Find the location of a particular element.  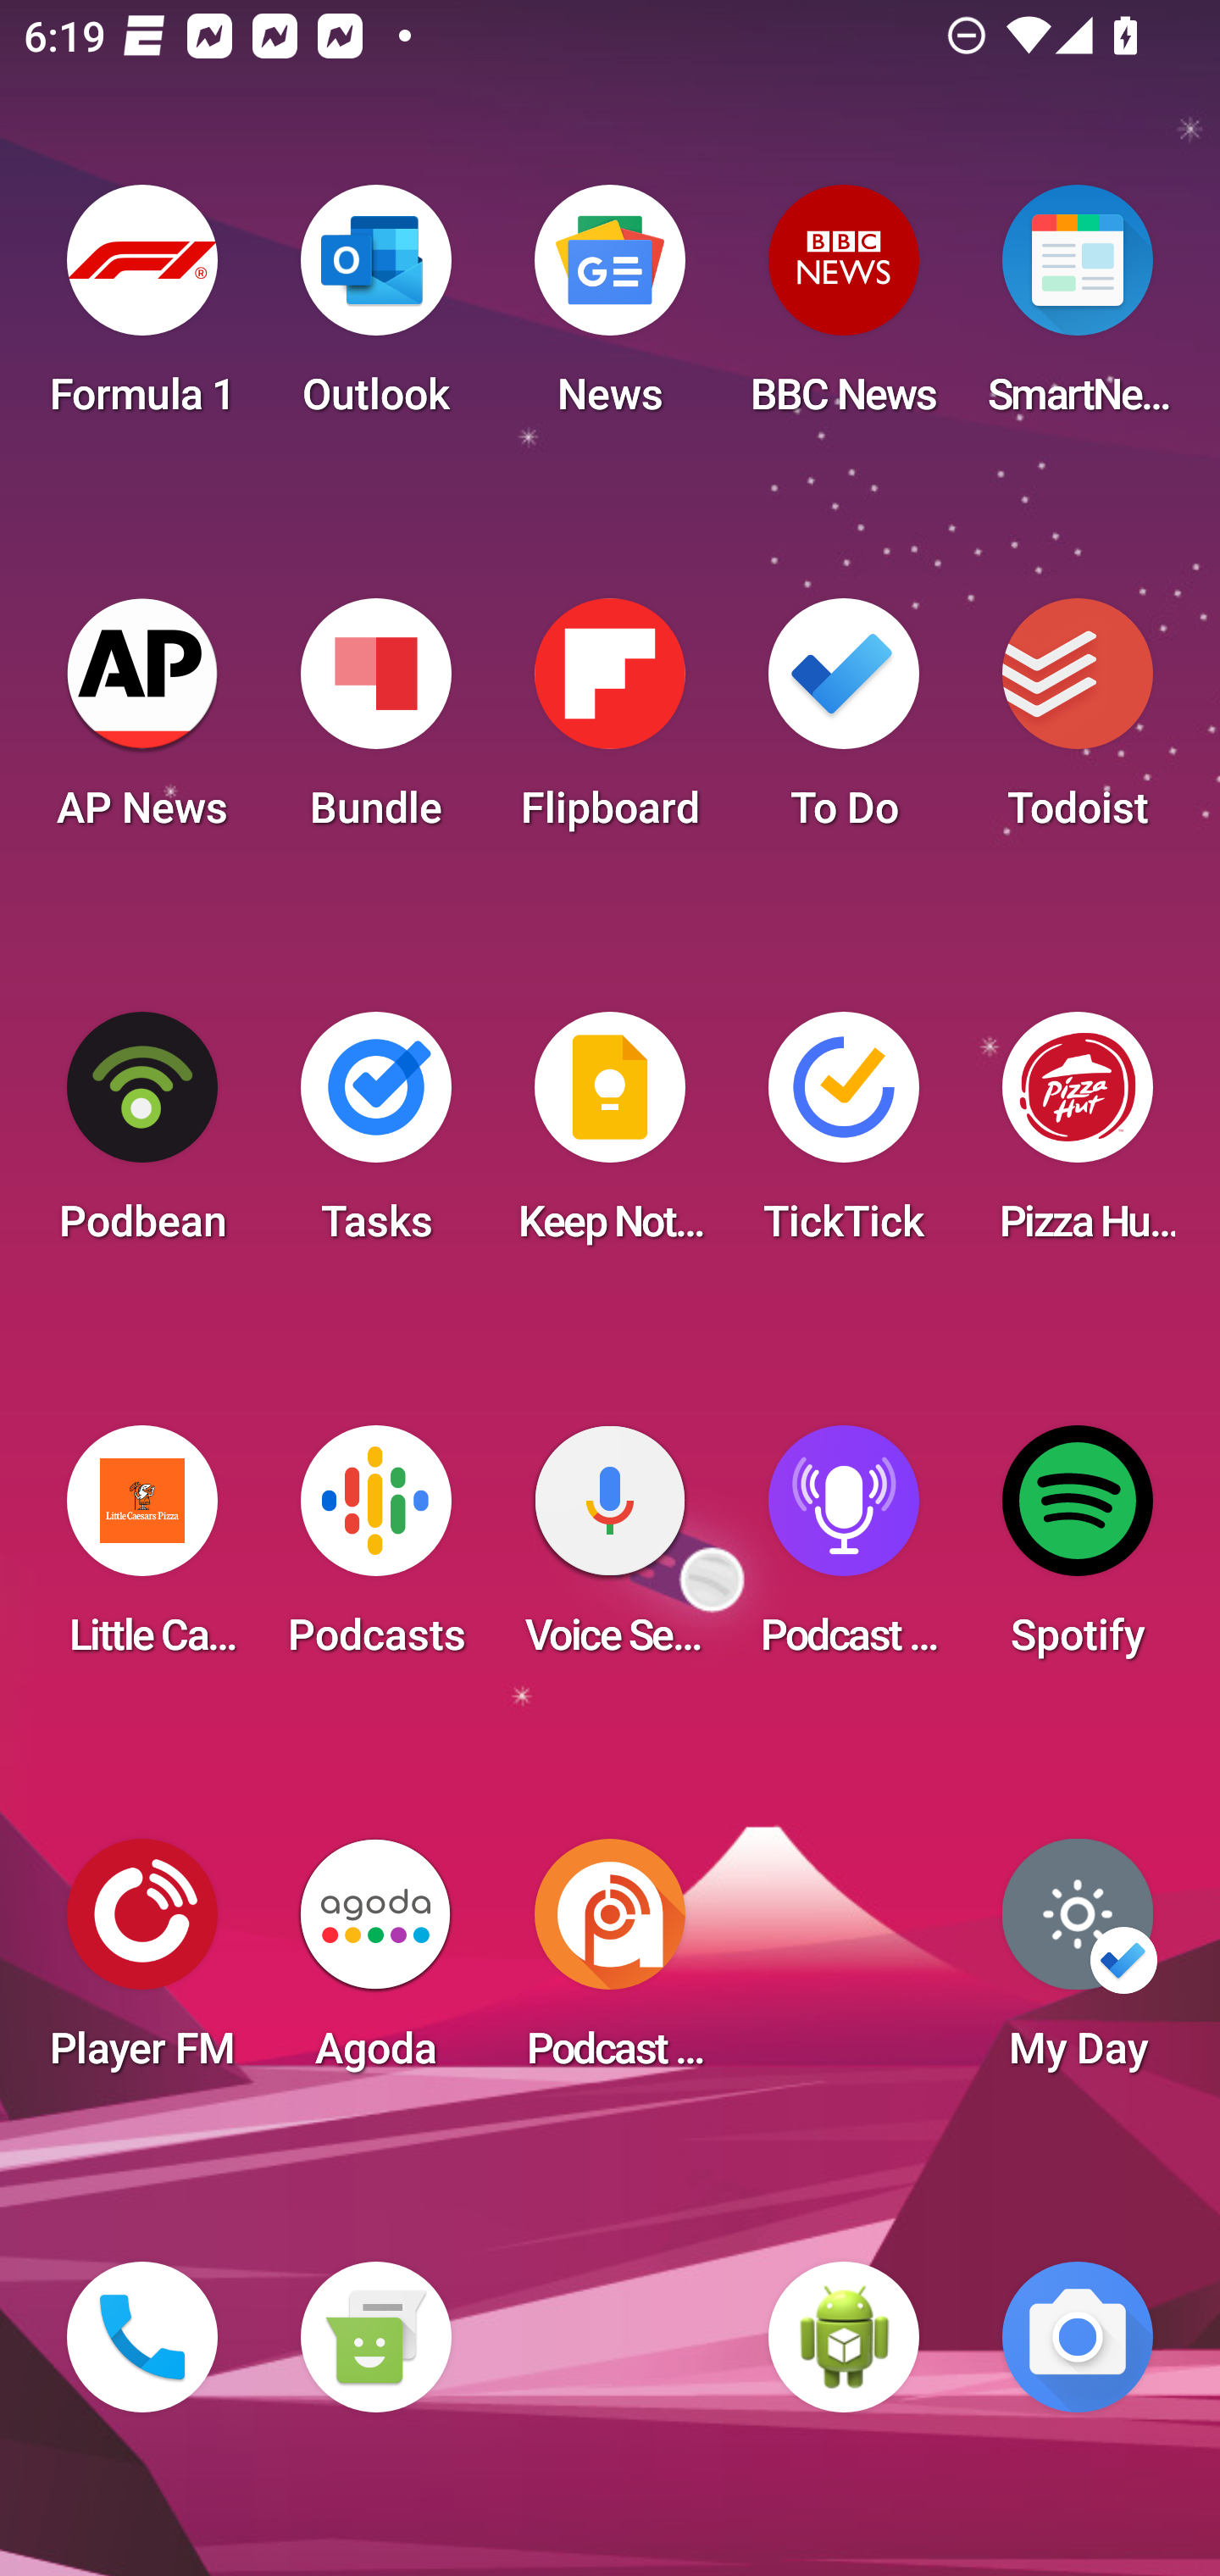

Keep Notes is located at coordinates (610, 1137).